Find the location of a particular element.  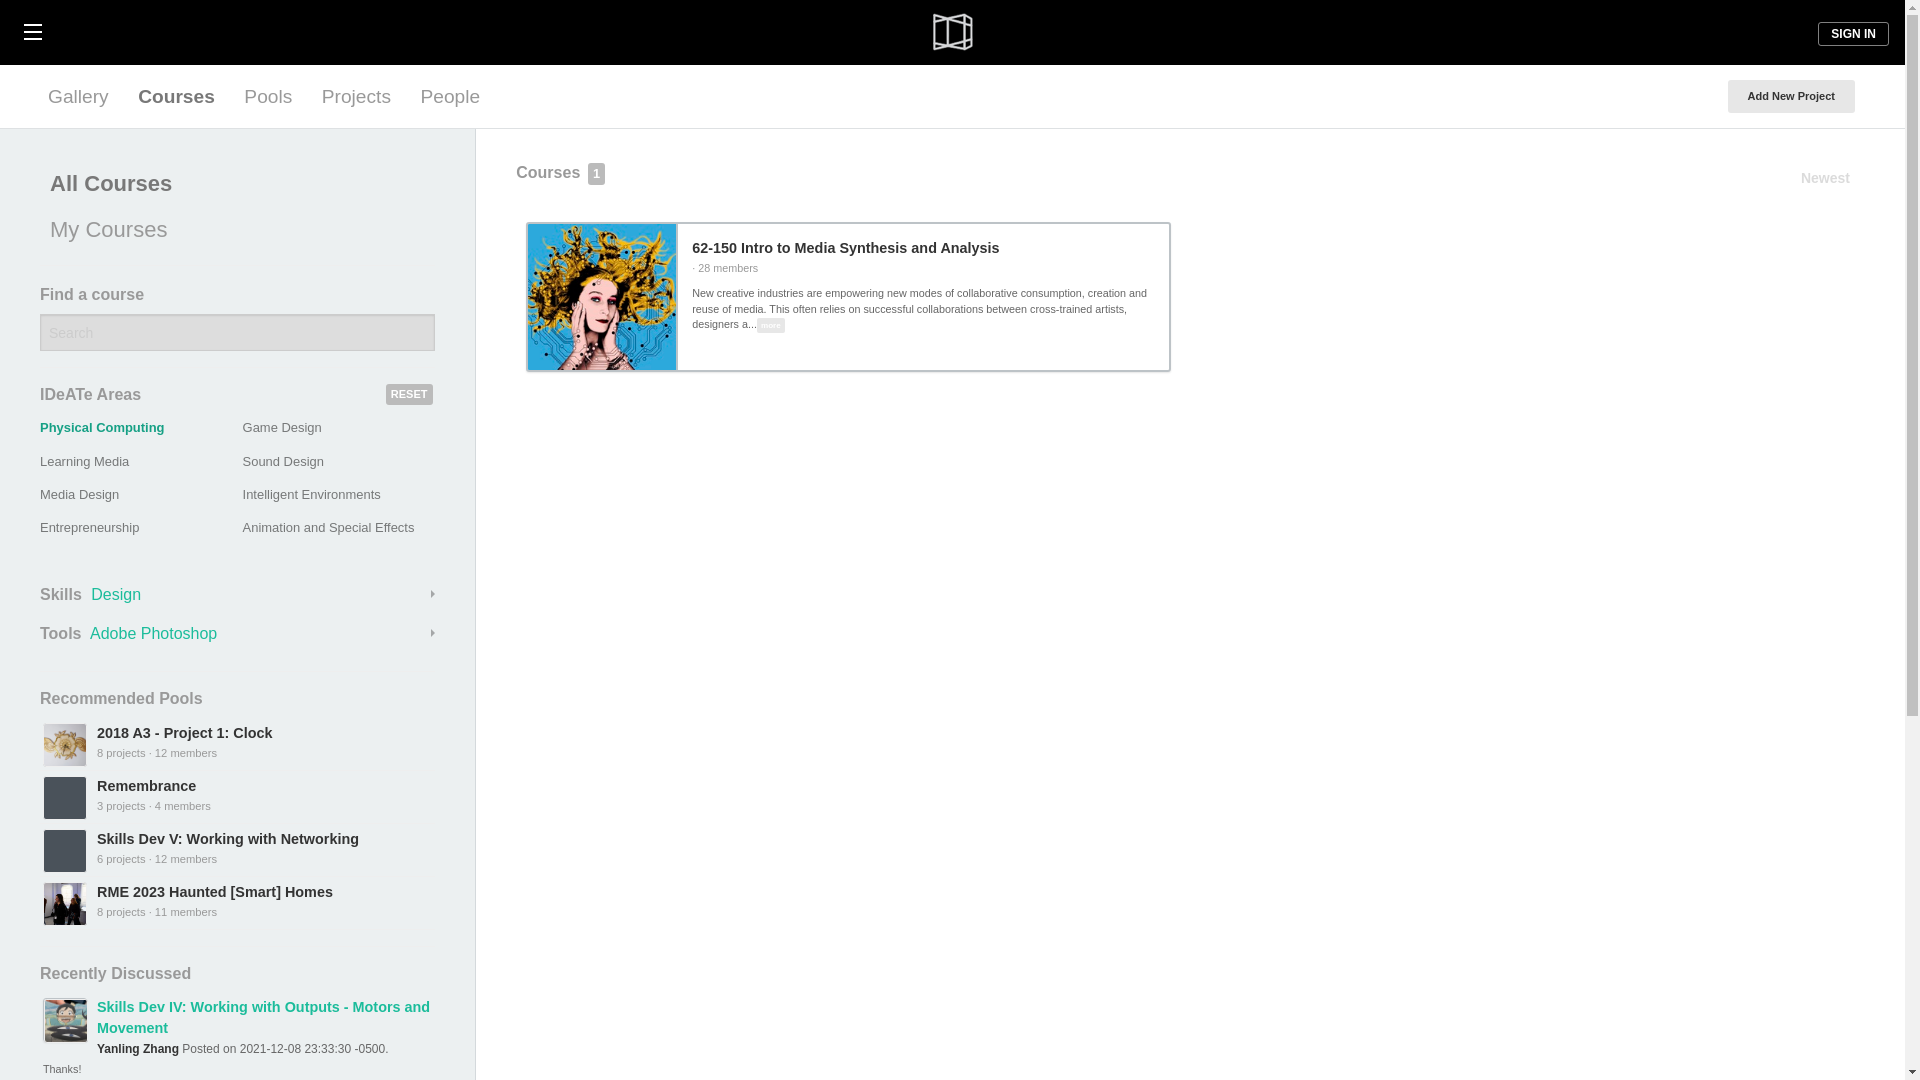

Courses is located at coordinates (176, 96).